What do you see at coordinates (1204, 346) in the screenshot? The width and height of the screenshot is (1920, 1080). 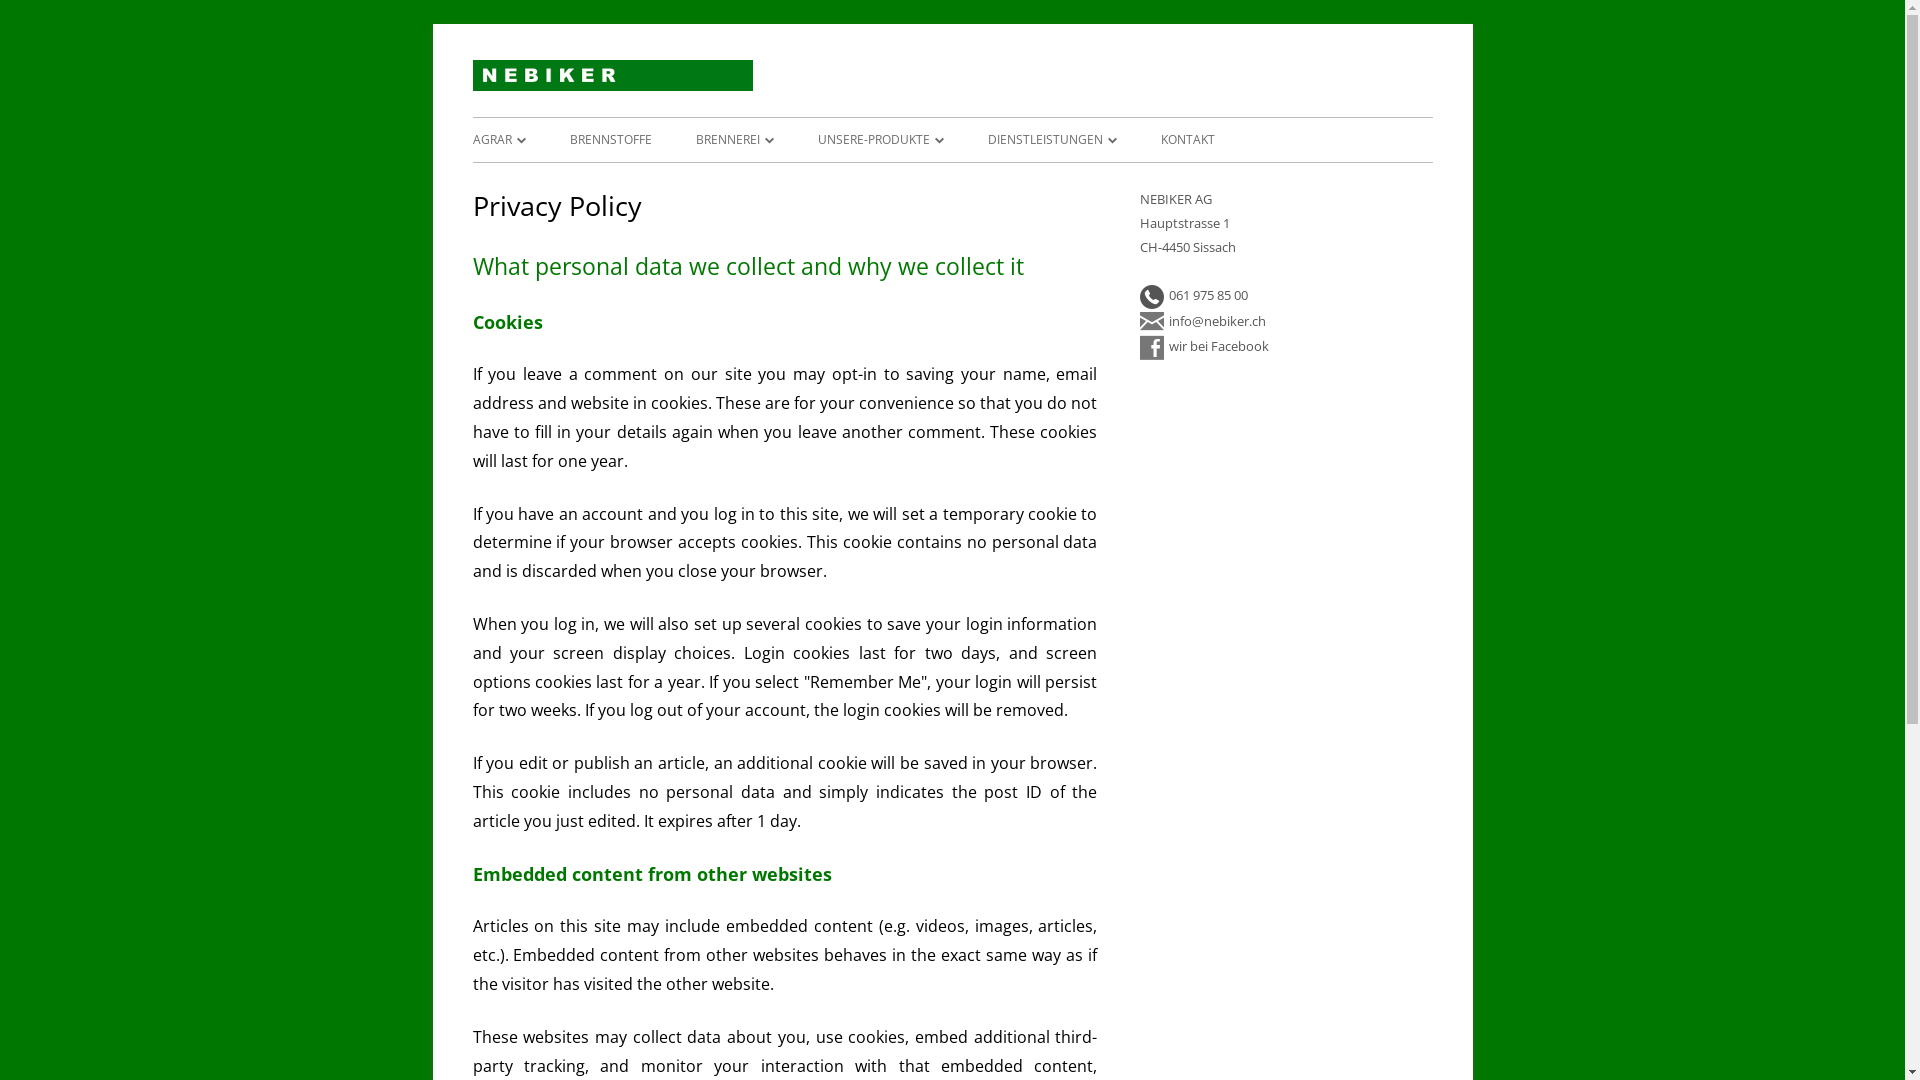 I see `wir bei Facebook` at bounding box center [1204, 346].